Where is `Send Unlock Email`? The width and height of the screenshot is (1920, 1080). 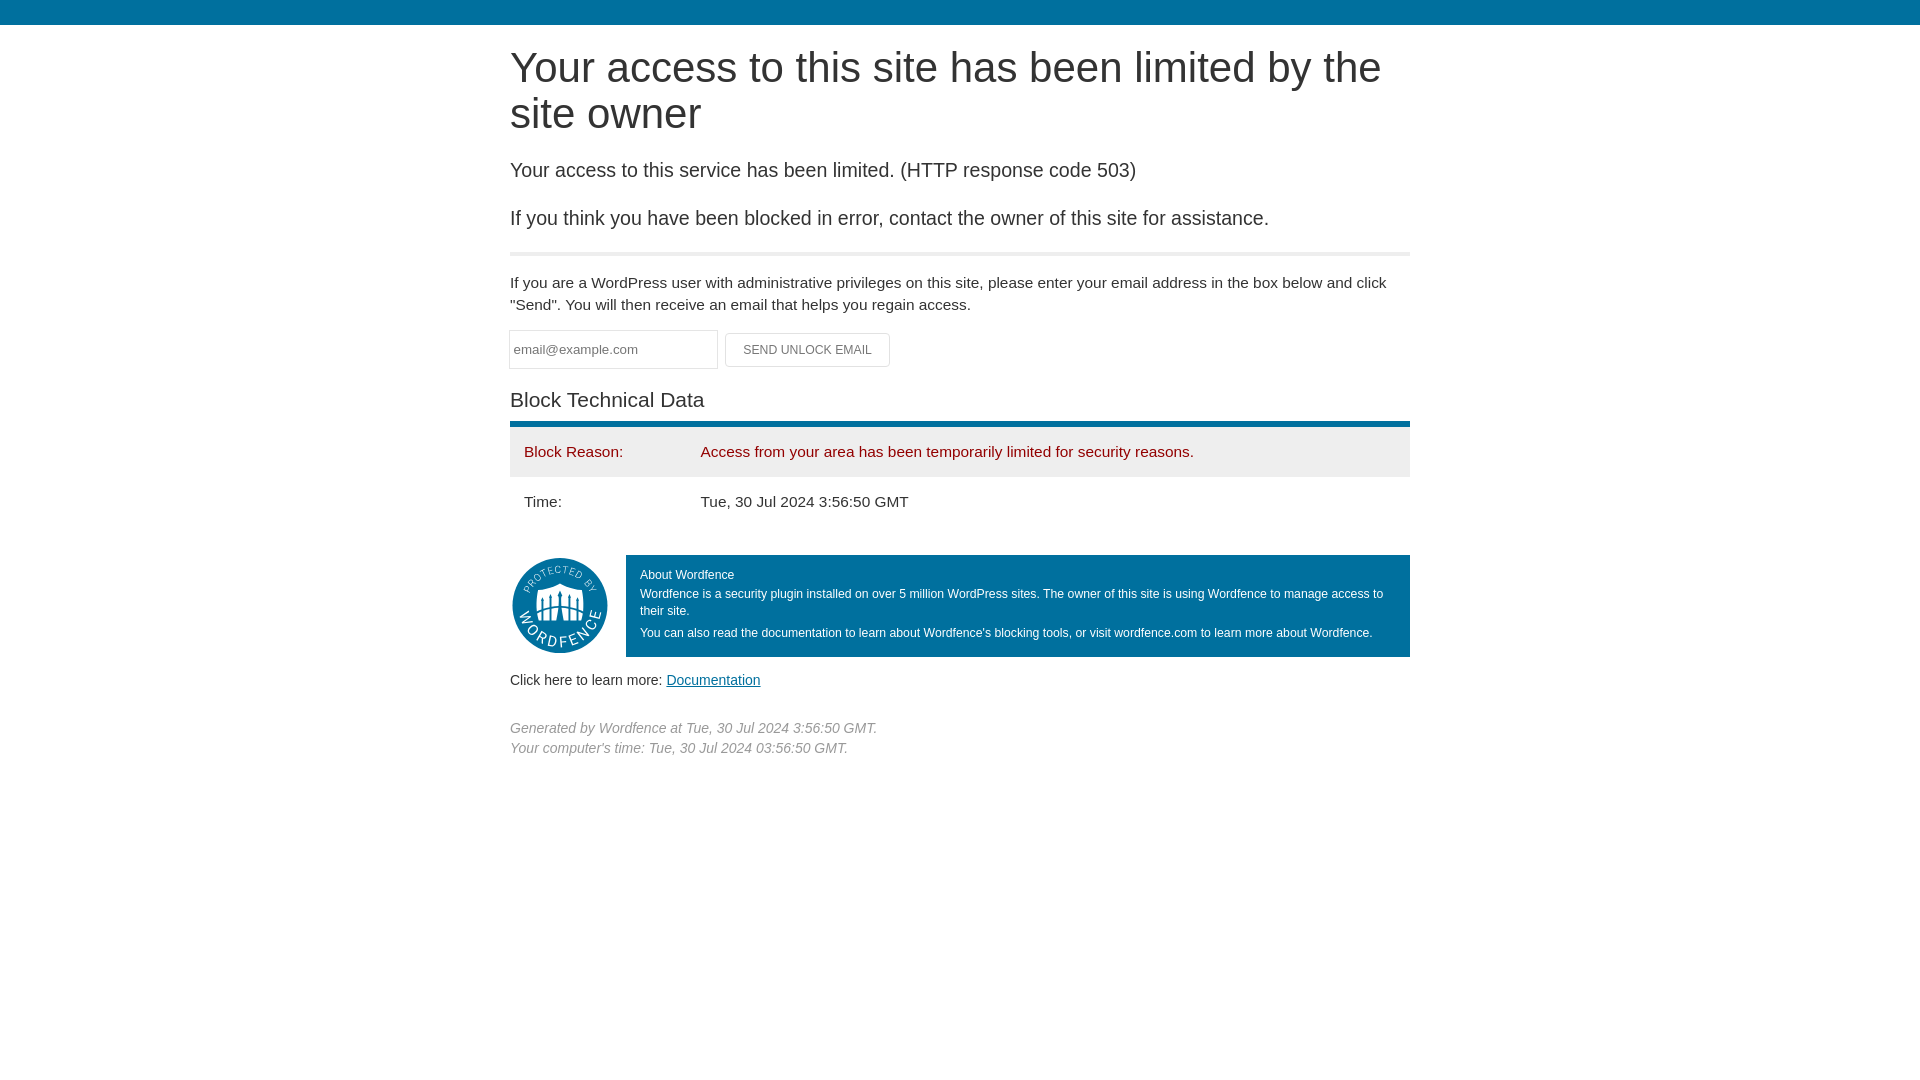
Send Unlock Email is located at coordinates (808, 350).